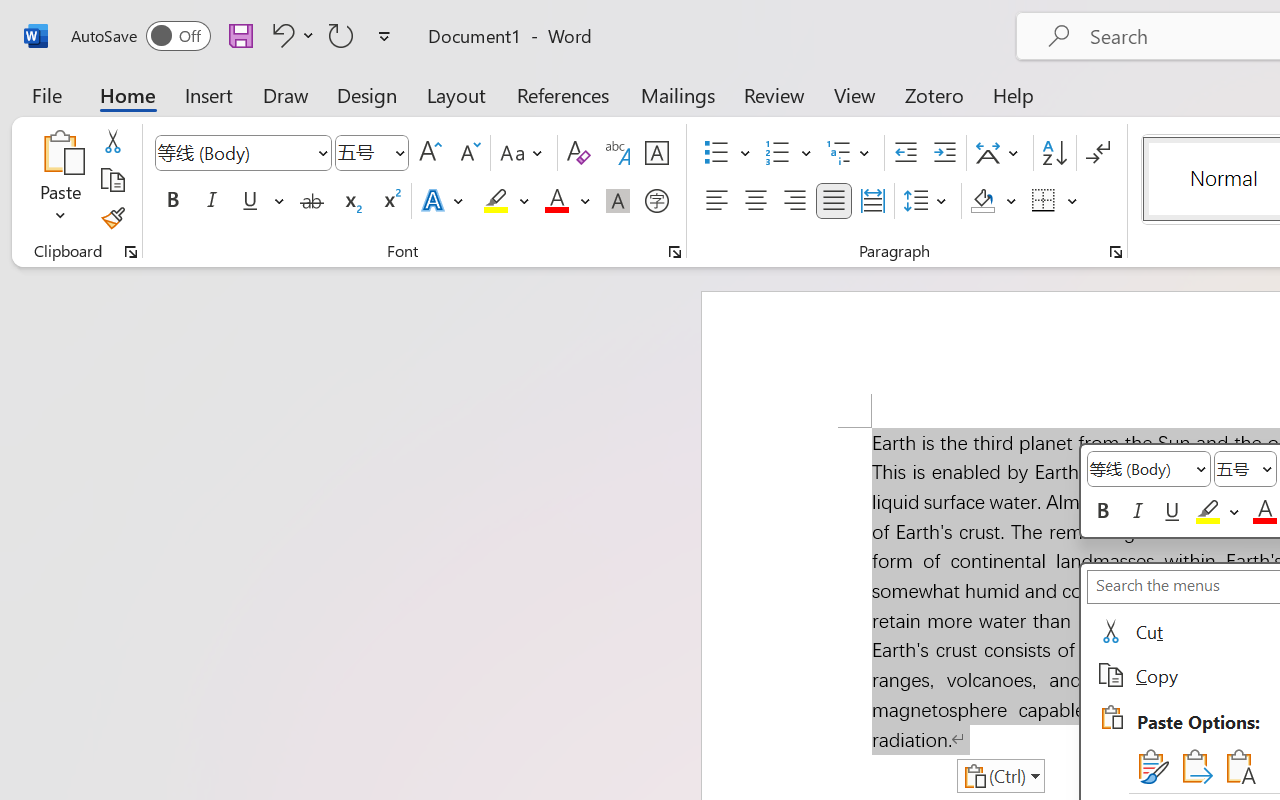 This screenshot has height=800, width=1280. I want to click on Align Left, so click(716, 201).